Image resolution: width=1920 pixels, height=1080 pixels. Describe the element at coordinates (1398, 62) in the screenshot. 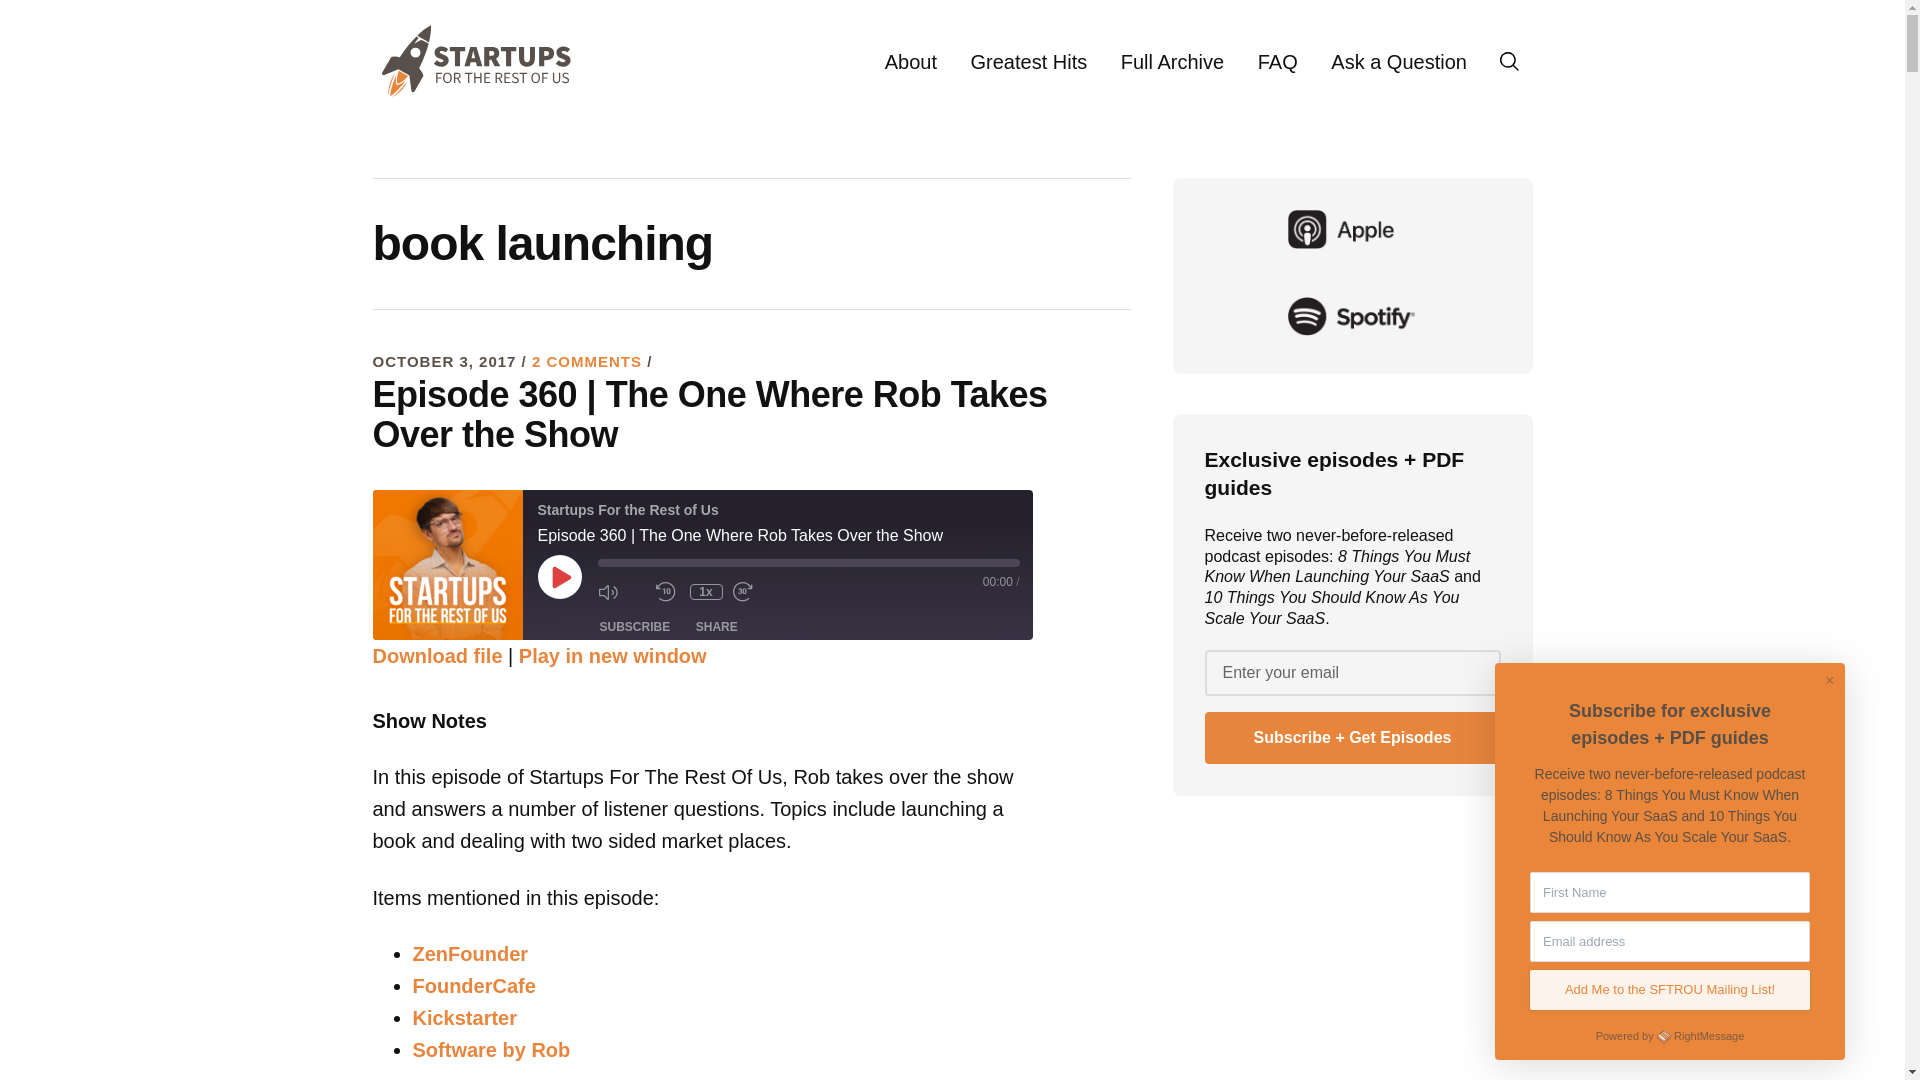

I see `Ask a Question` at that location.